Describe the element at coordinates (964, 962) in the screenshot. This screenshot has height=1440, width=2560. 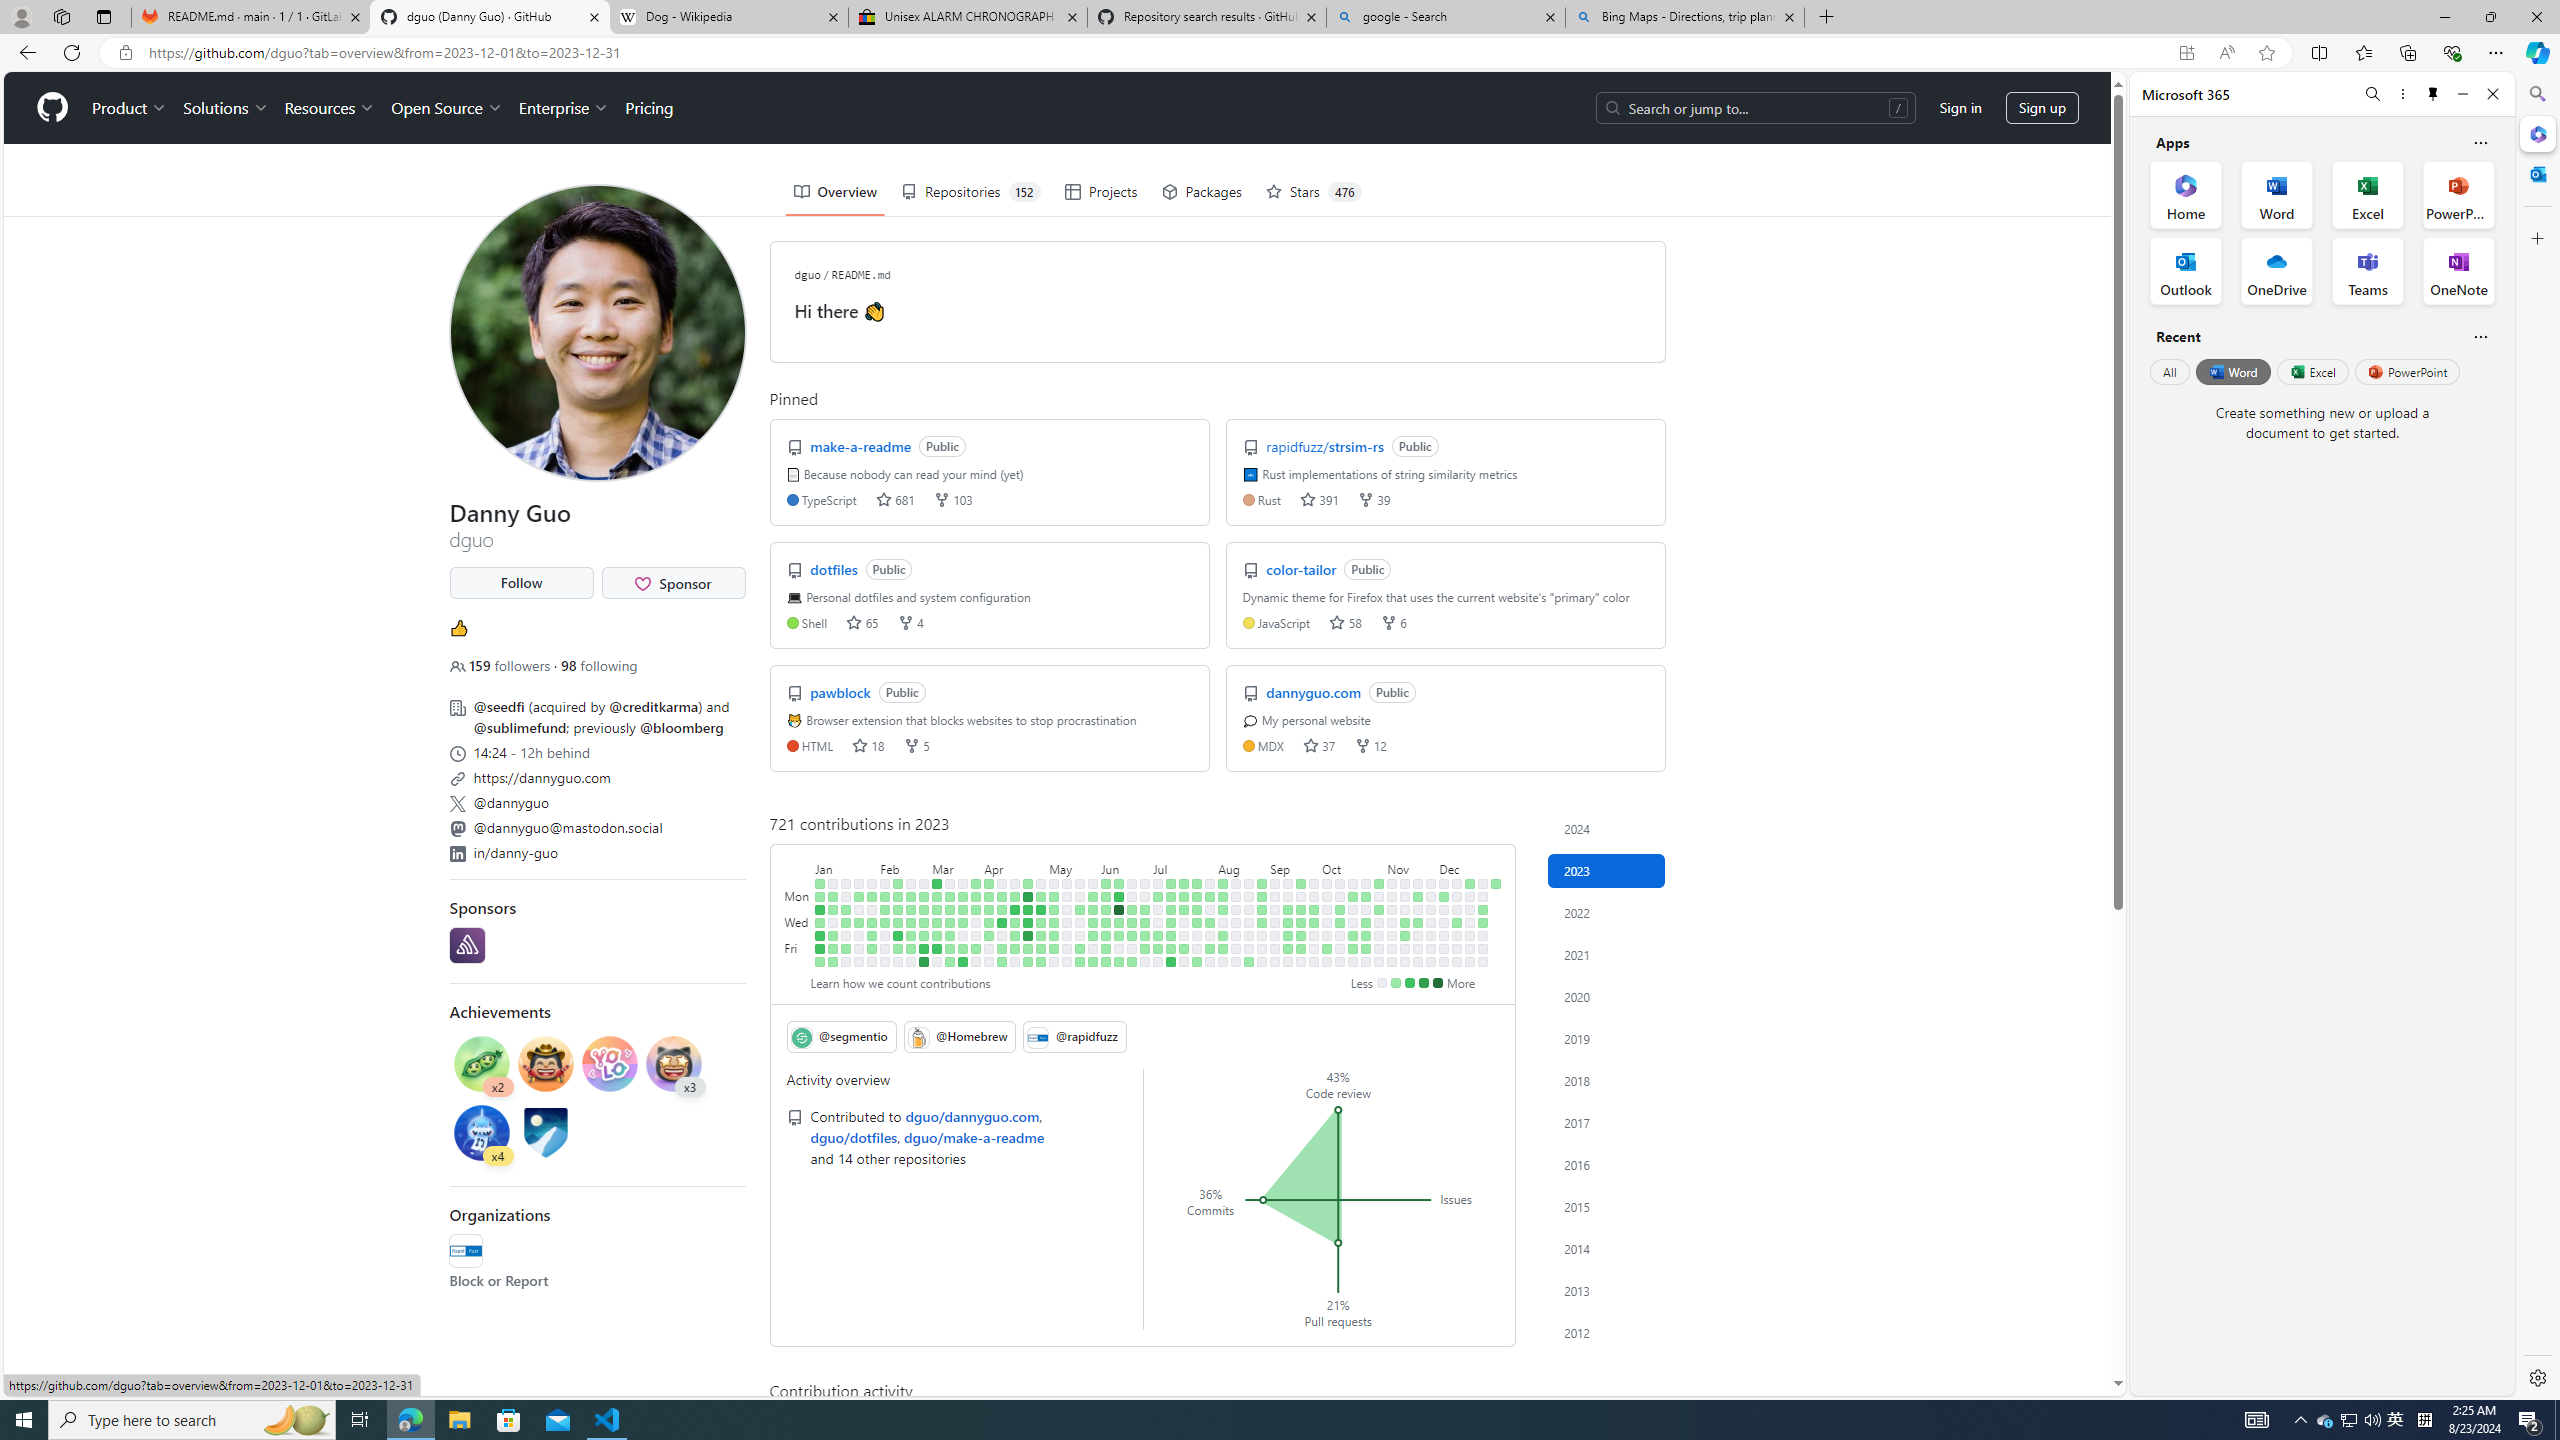
I see `14 contributions on March 25th.` at that location.